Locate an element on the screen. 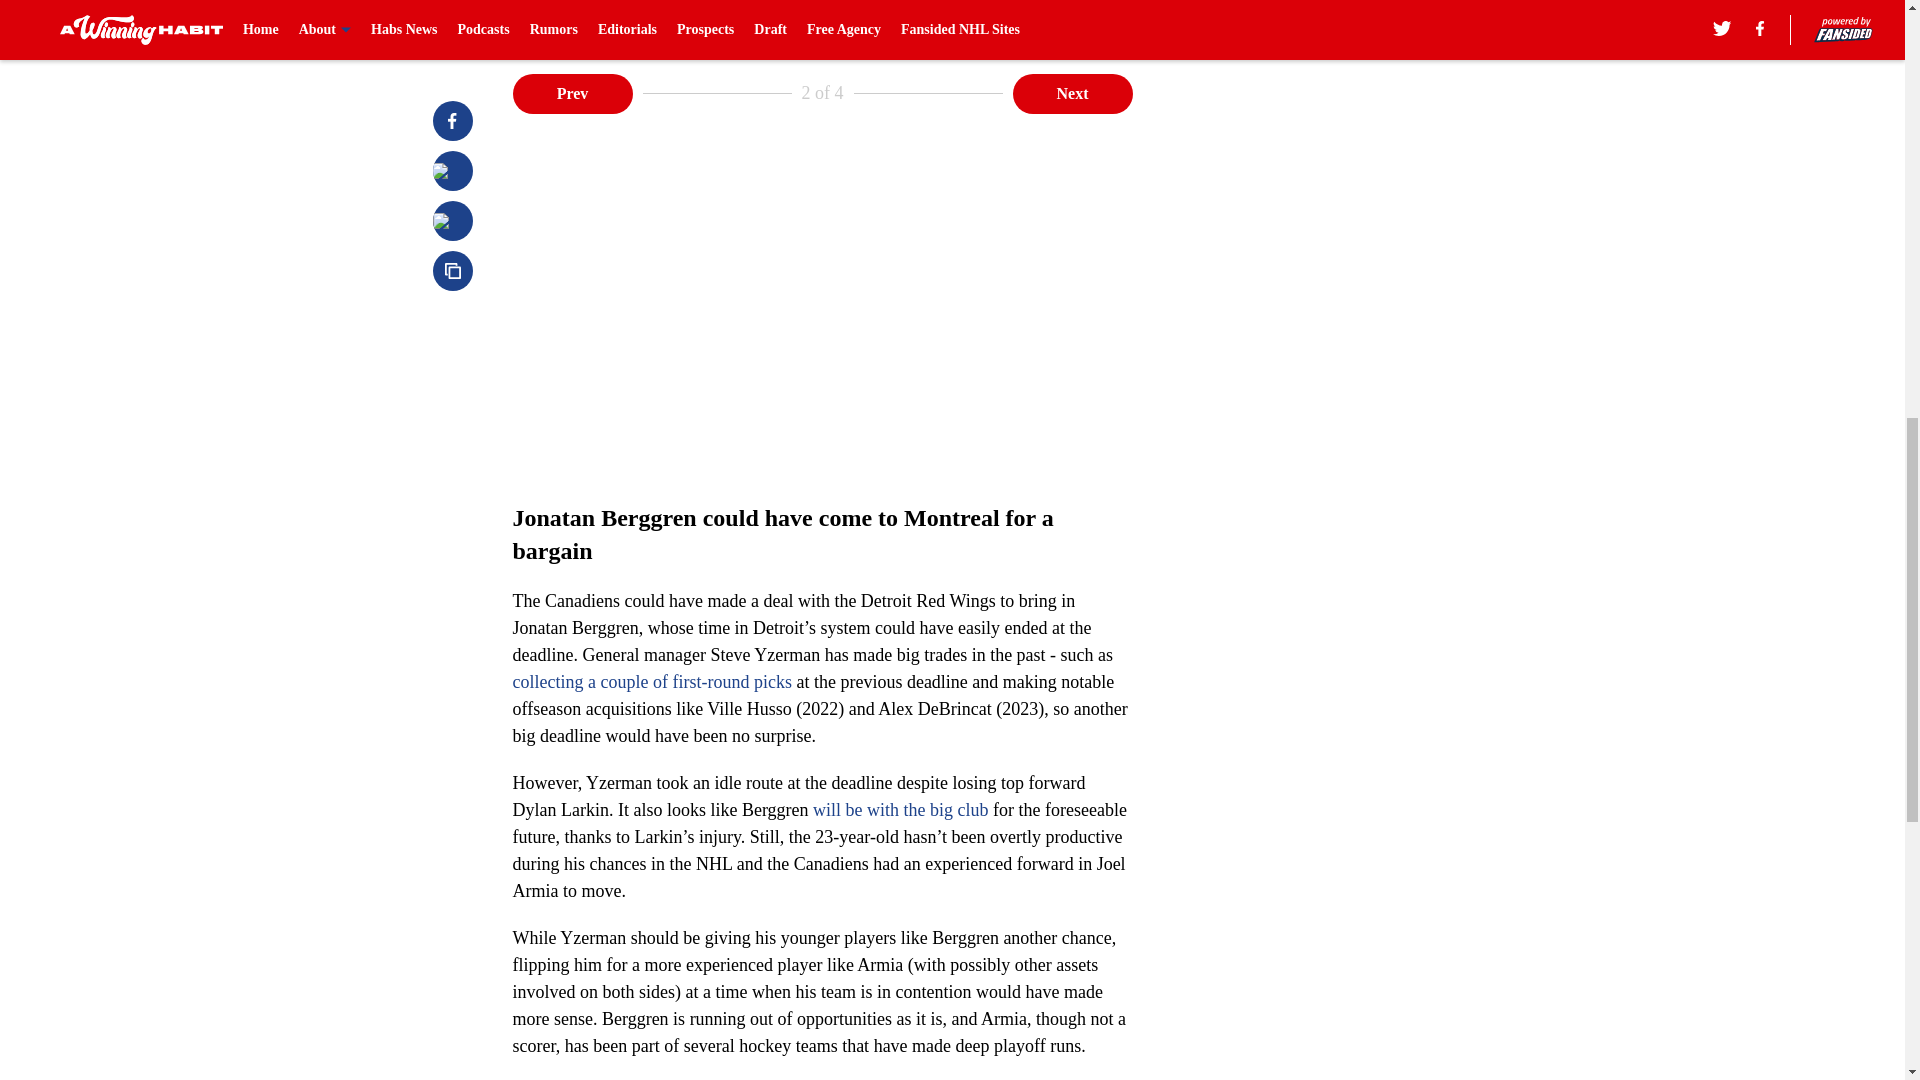  Next is located at coordinates (1072, 94).